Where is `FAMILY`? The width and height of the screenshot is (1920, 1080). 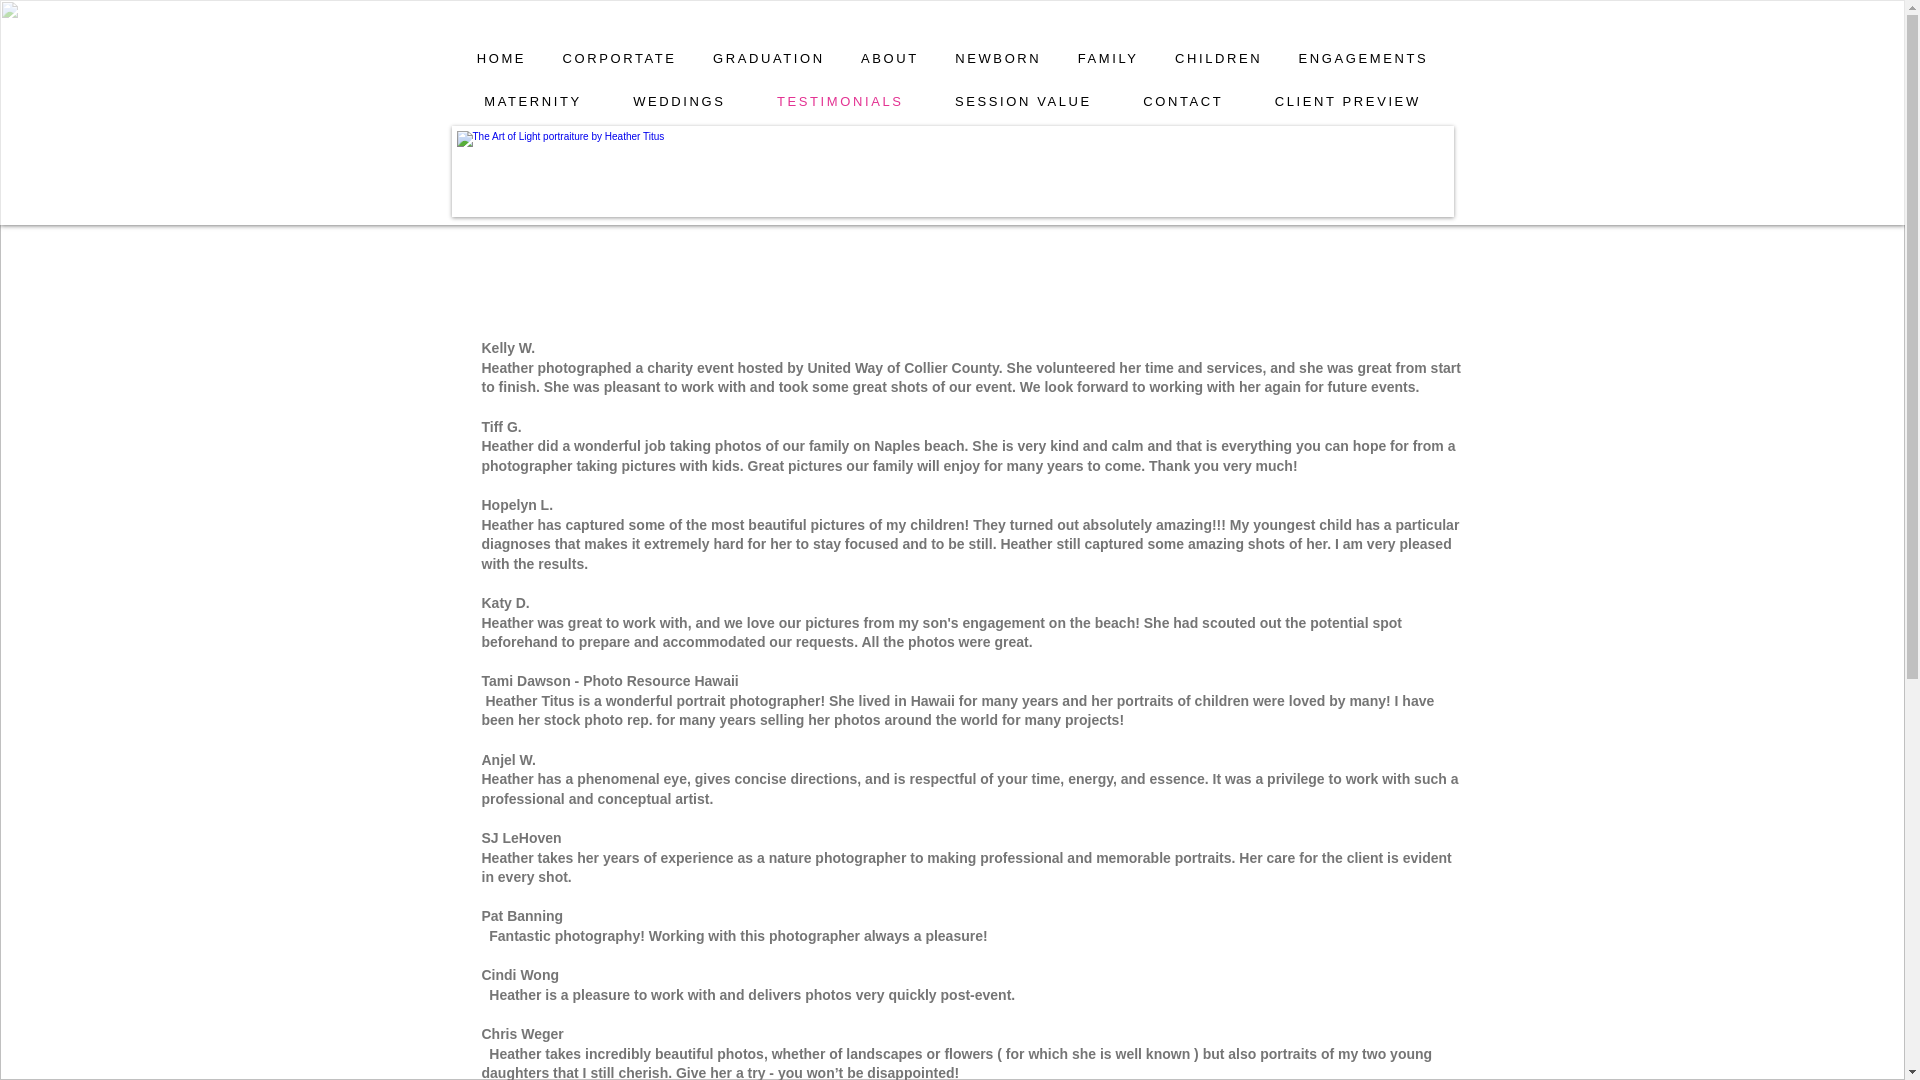
FAMILY is located at coordinates (1108, 58).